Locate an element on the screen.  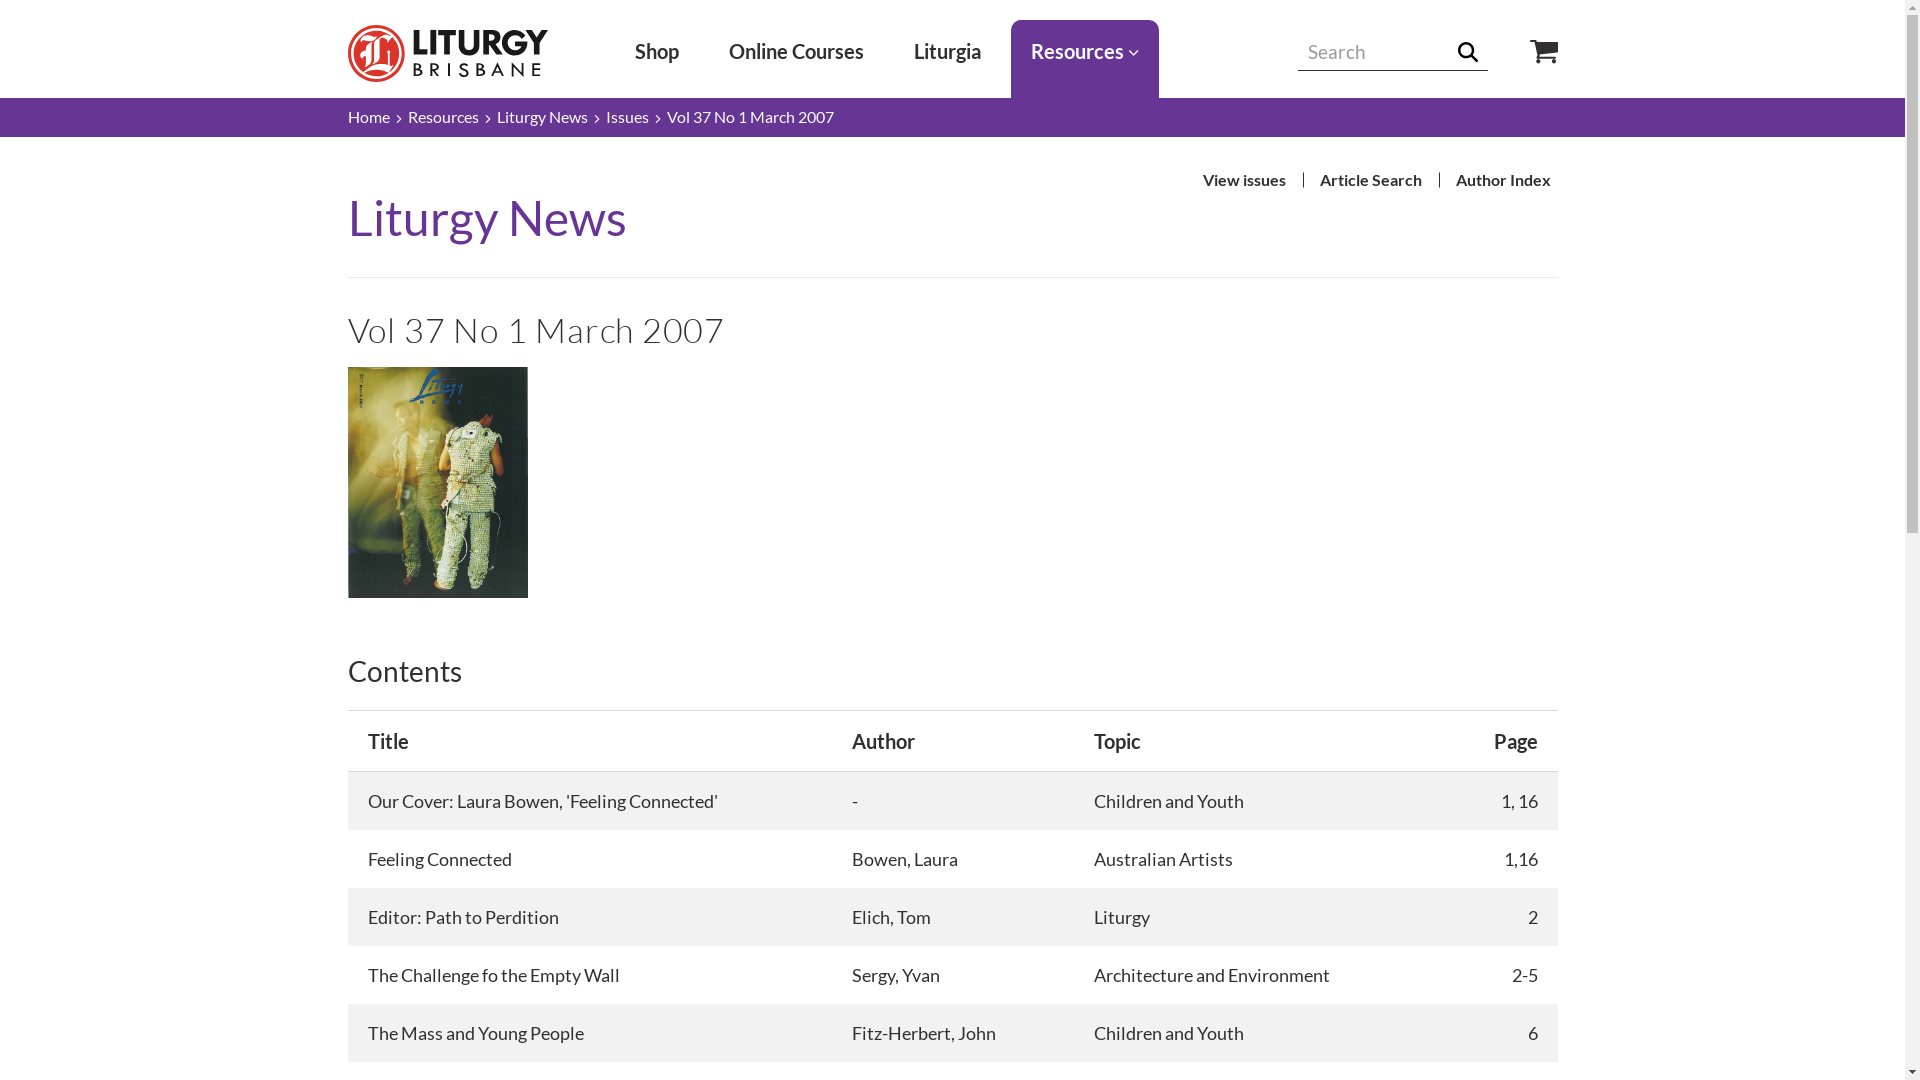
Liturgy is located at coordinates (1122, 917).